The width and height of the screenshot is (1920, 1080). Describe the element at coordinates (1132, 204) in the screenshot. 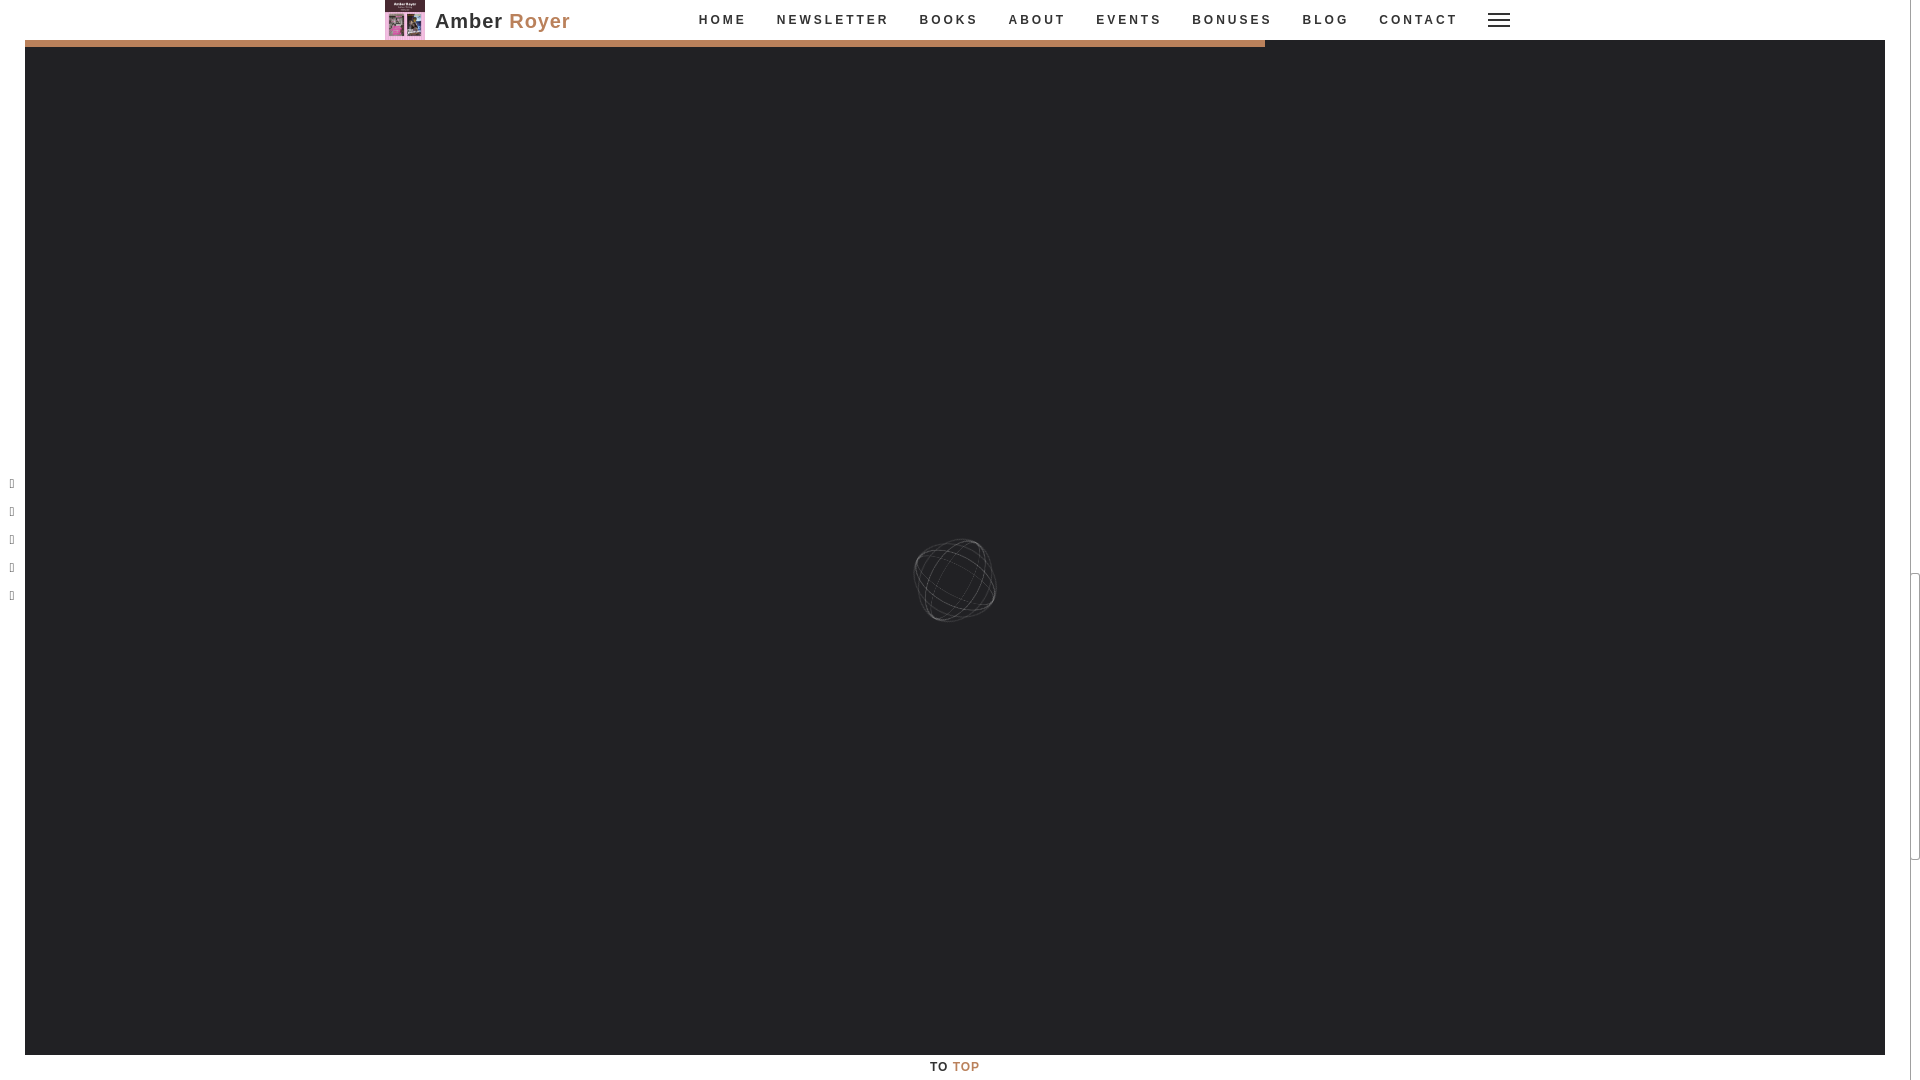

I see `Post Comment` at that location.